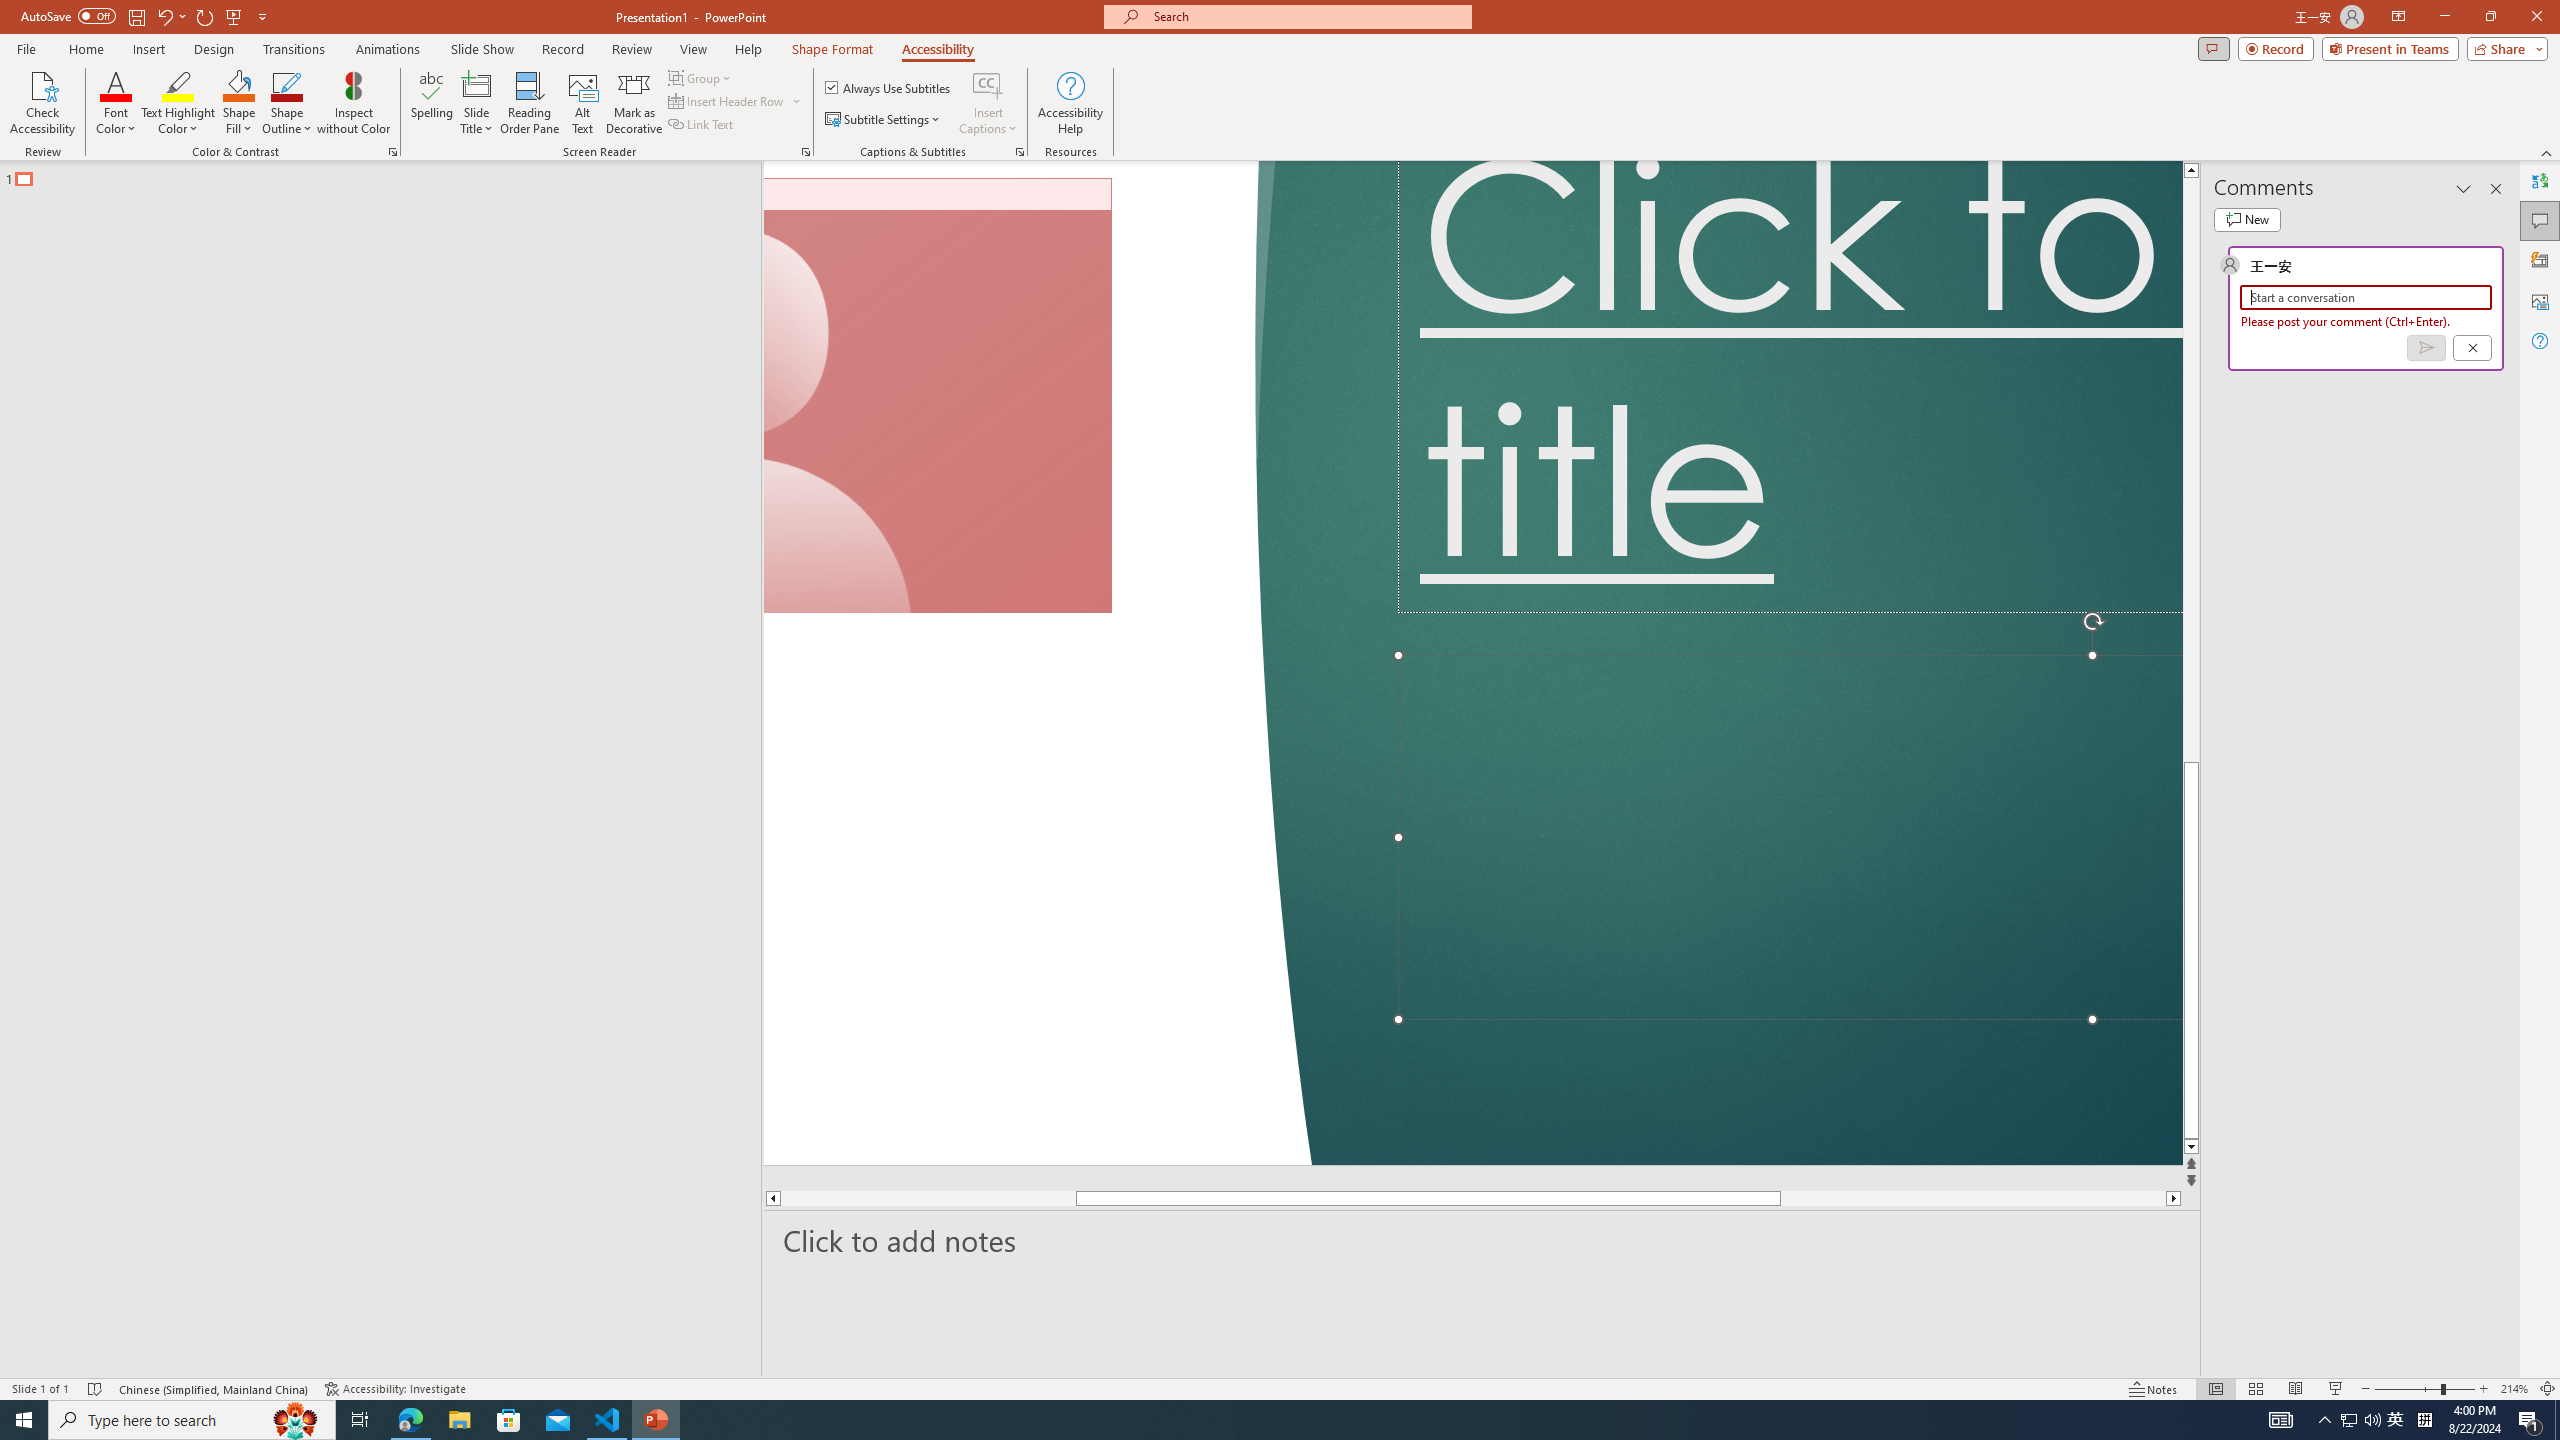  I want to click on Align Left, so click(716, 180).